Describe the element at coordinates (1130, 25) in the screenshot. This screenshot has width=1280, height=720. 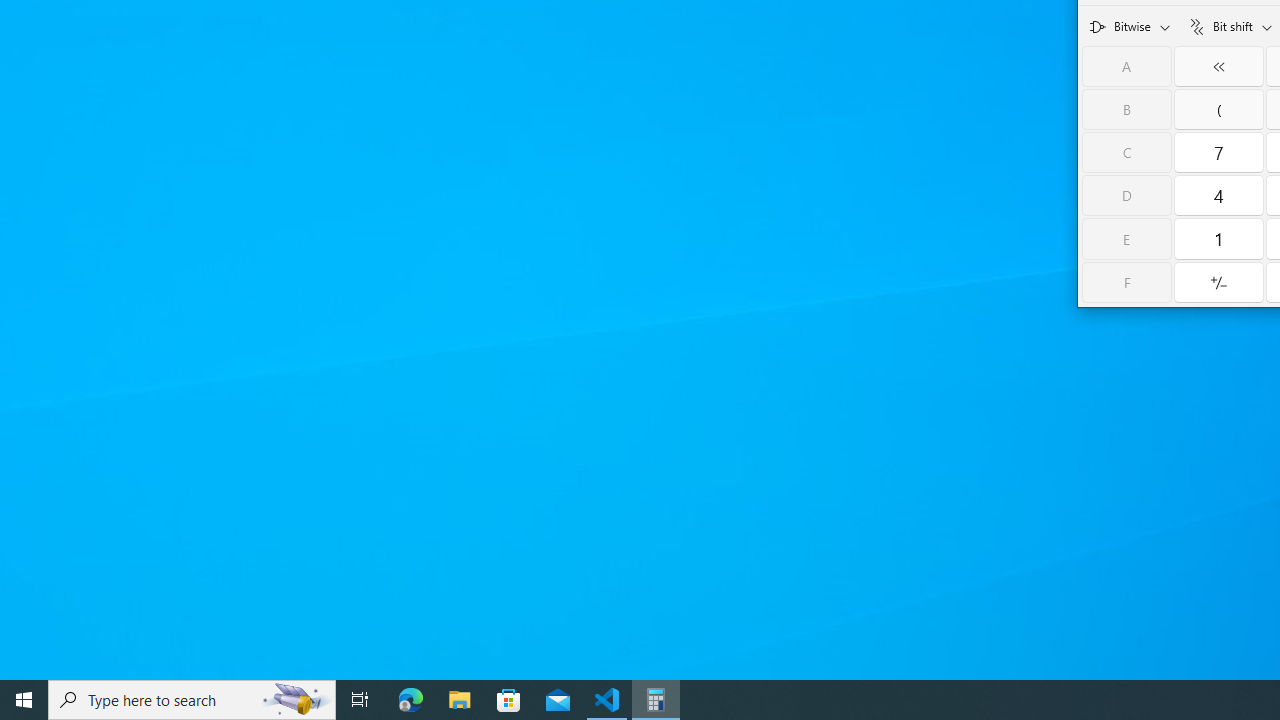
I see `Bitwise` at that location.